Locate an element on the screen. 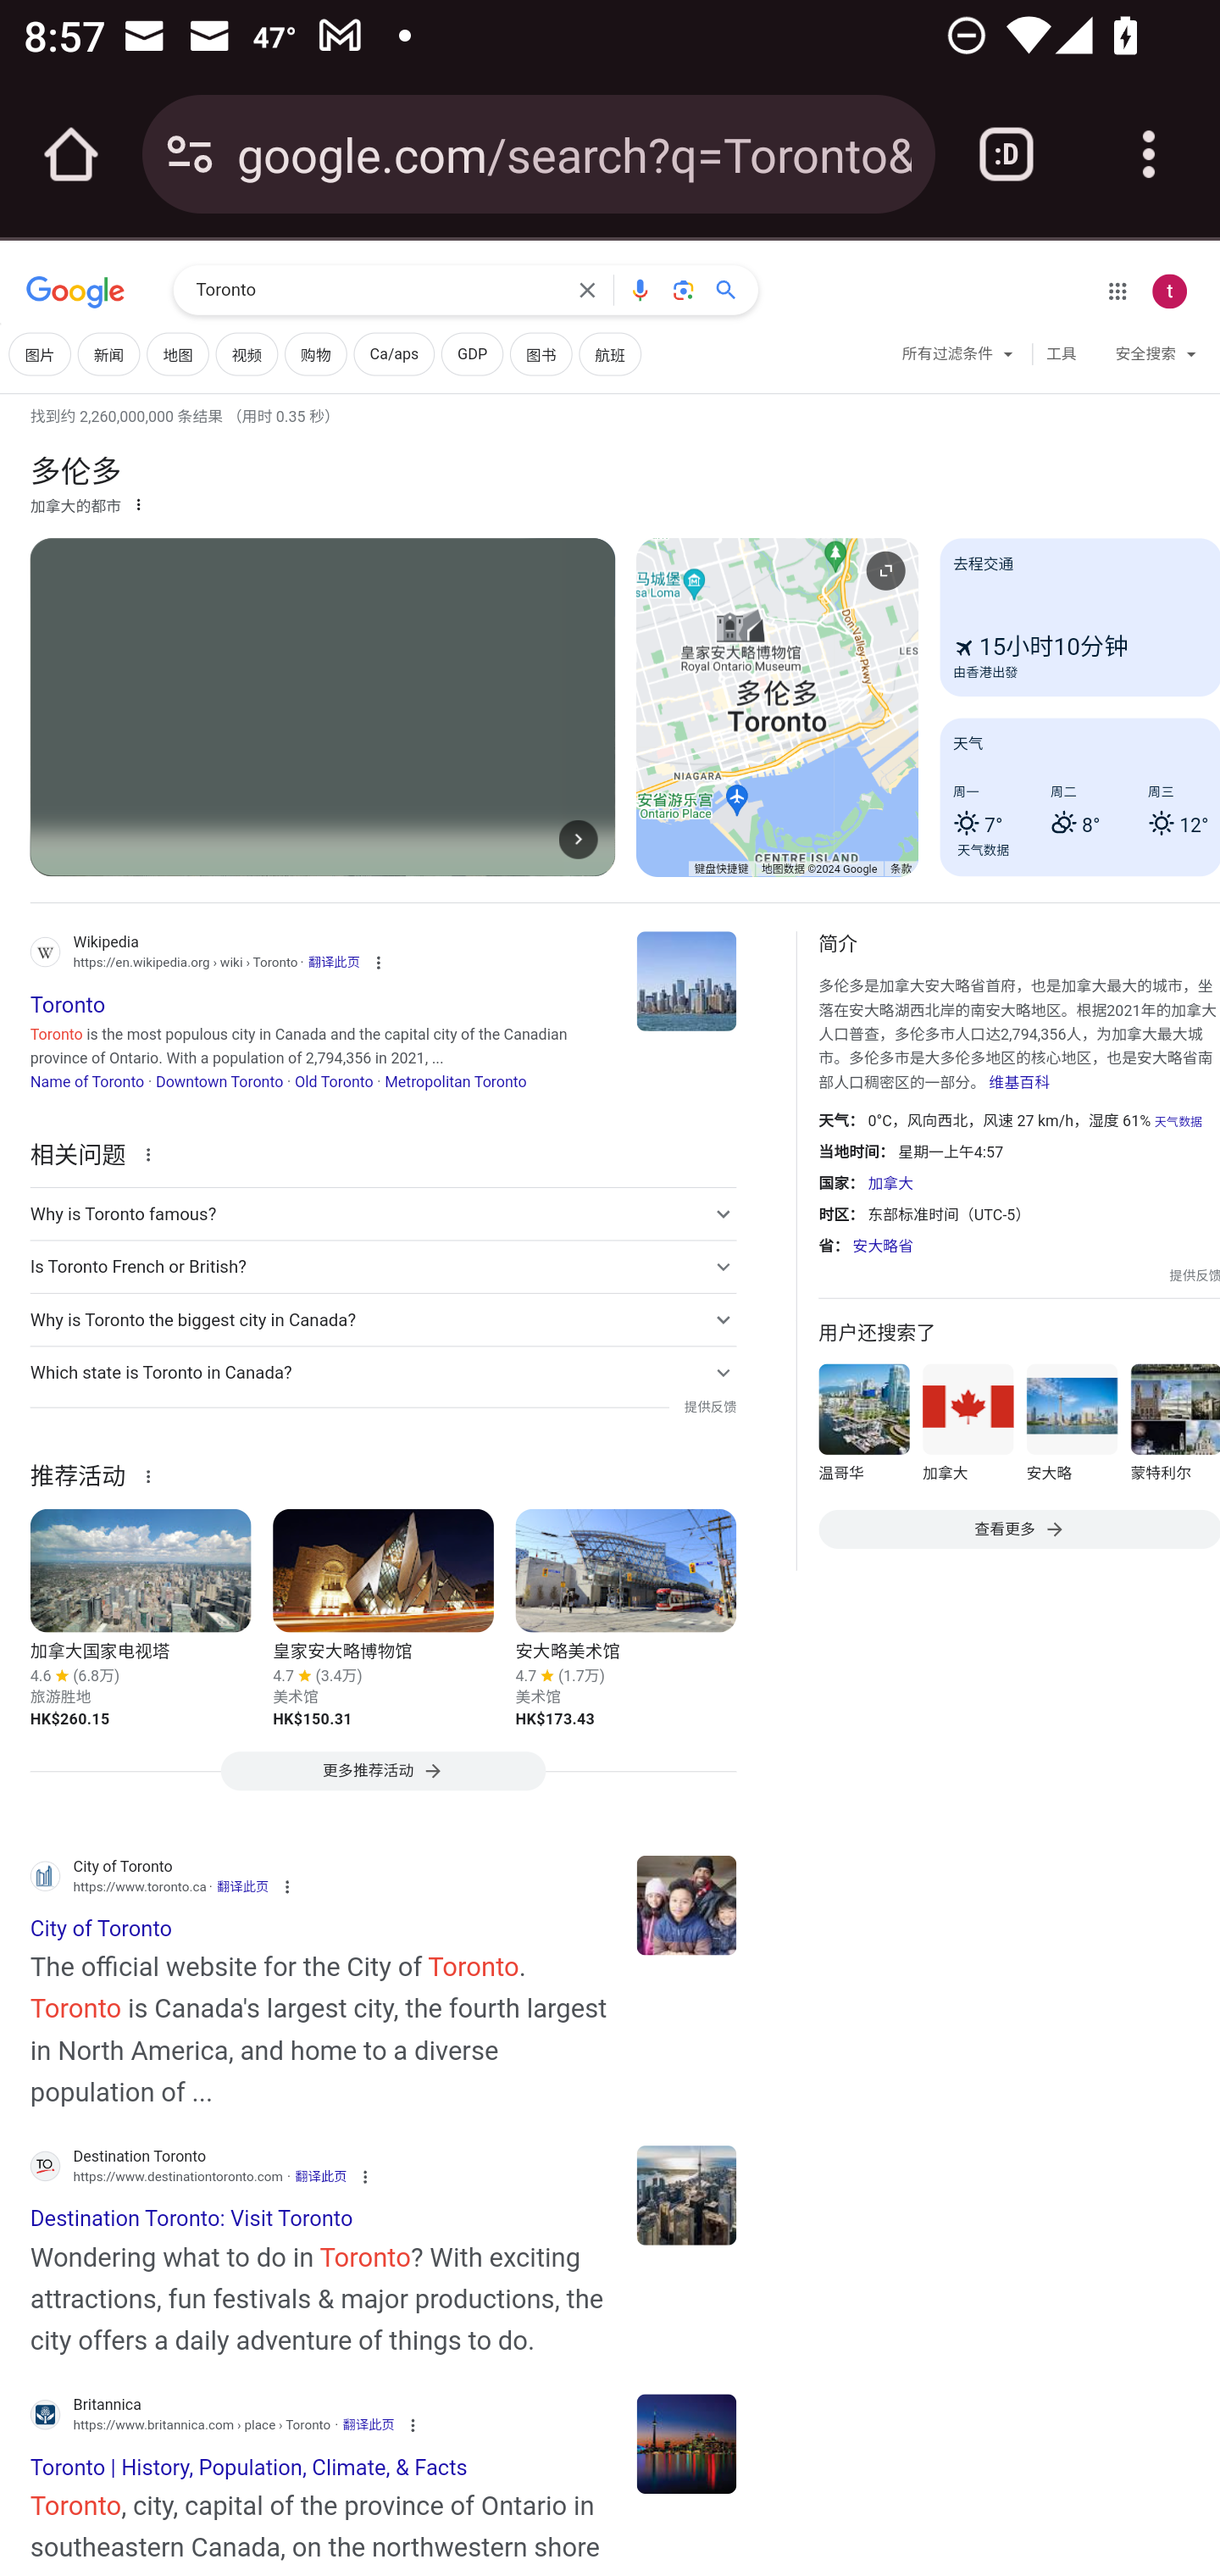  新闻 is located at coordinates (108, 354).